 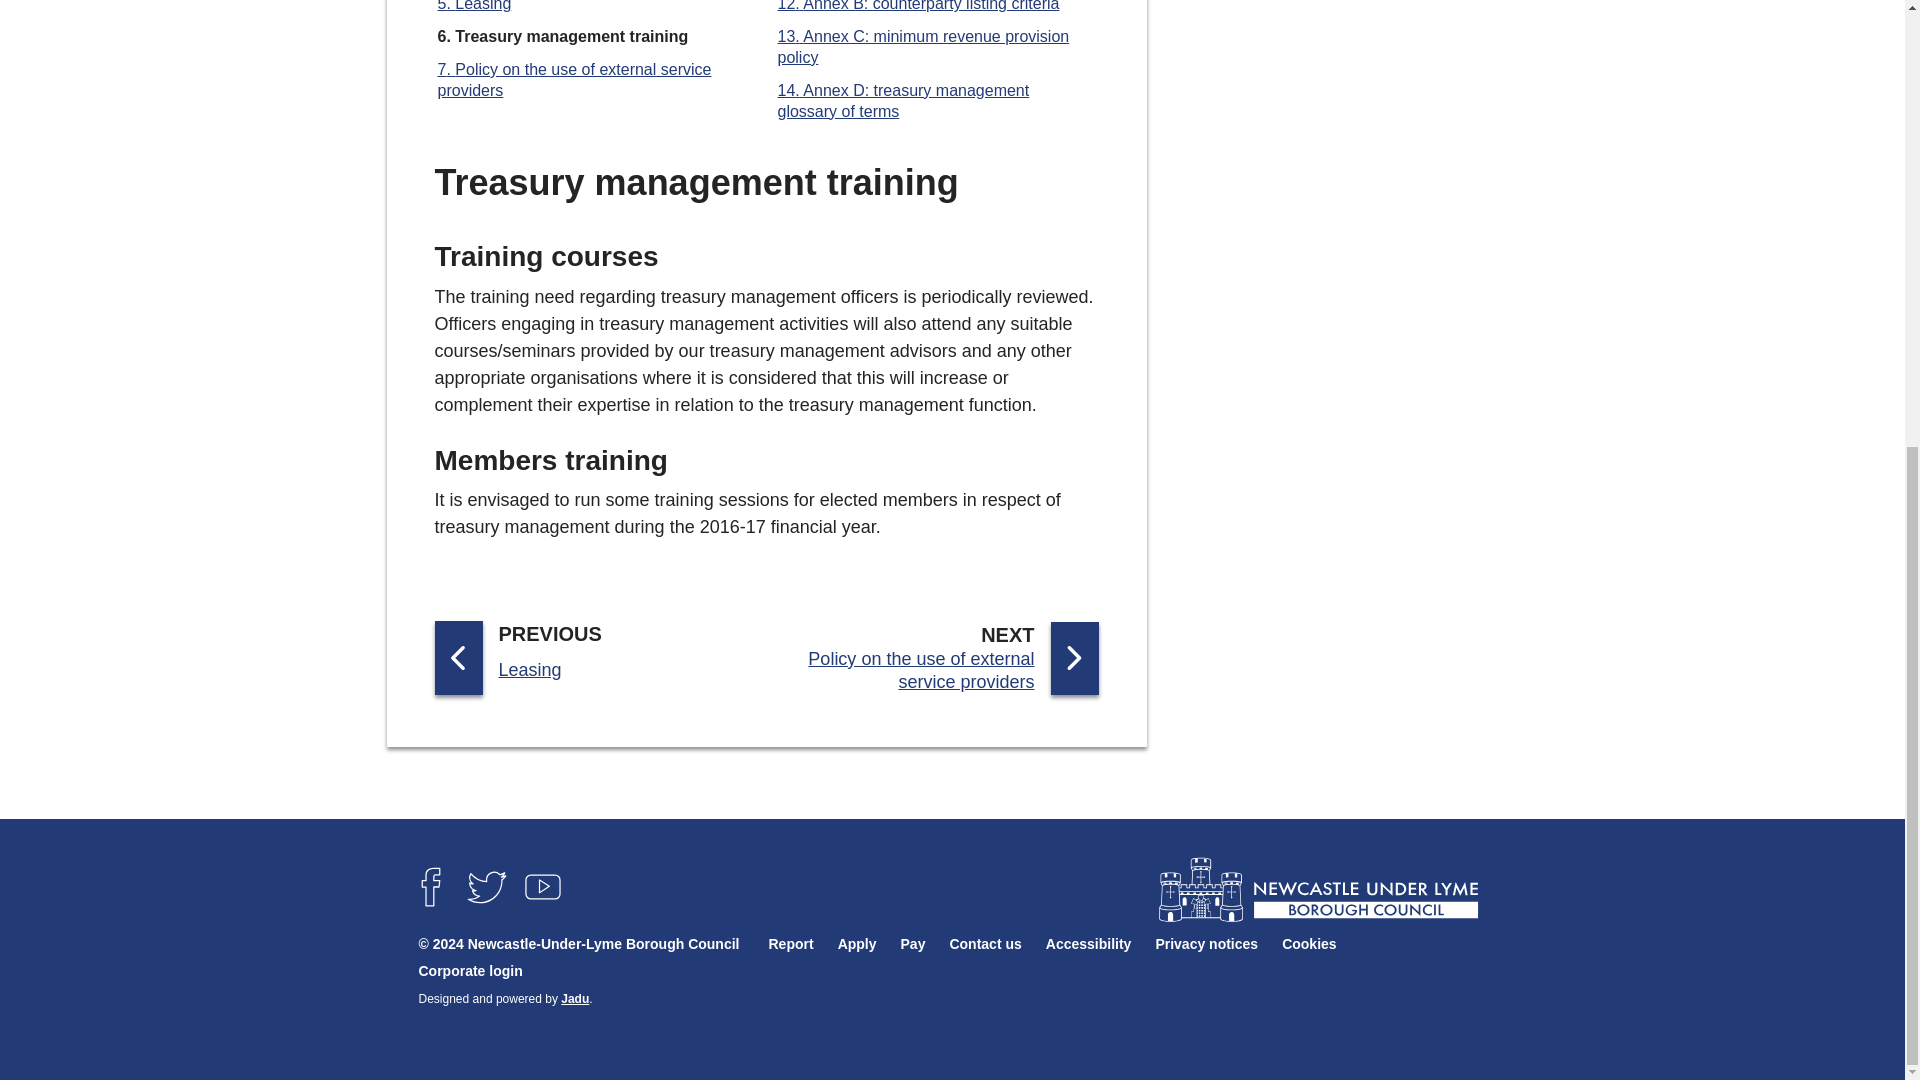 What do you see at coordinates (1316, 890) in the screenshot?
I see `Newcastle-under-Lyme Borough Council Home Page` at bounding box center [1316, 890].